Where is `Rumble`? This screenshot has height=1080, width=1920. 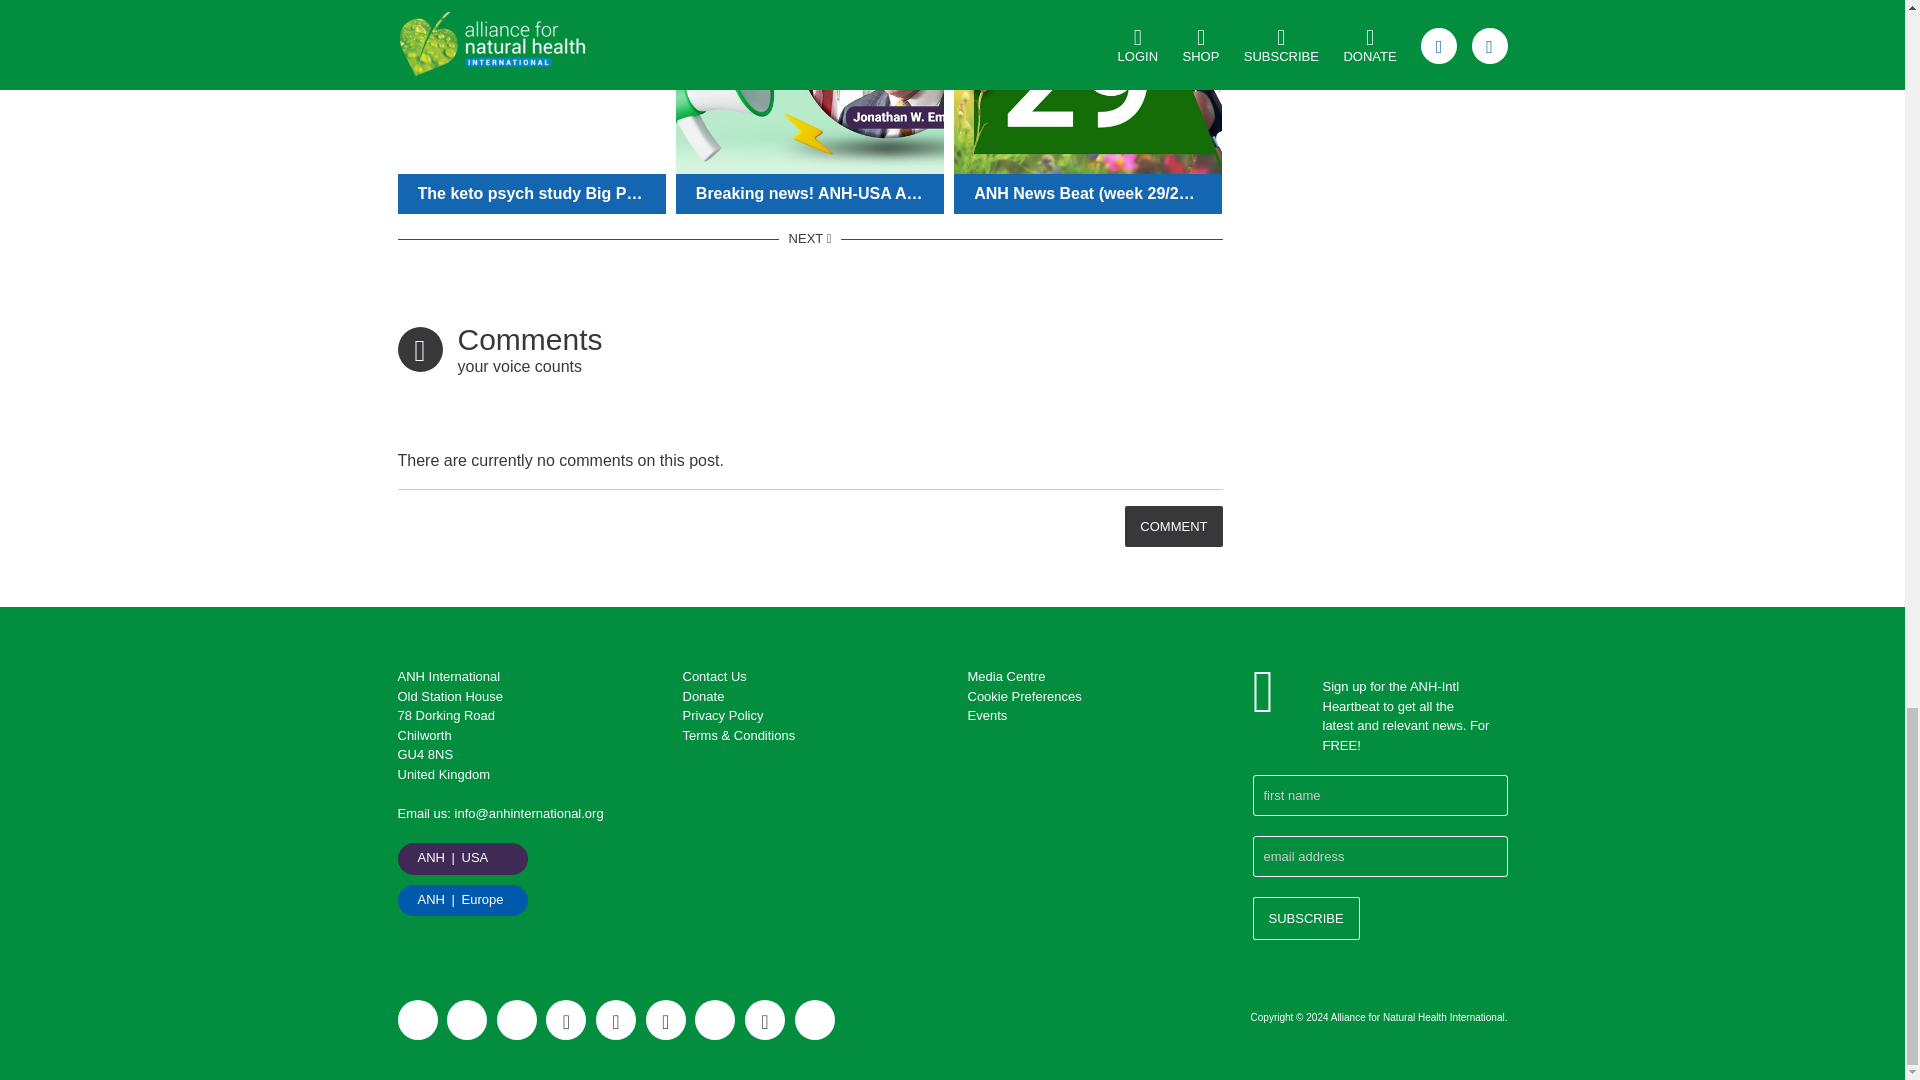 Rumble is located at coordinates (417, 1020).